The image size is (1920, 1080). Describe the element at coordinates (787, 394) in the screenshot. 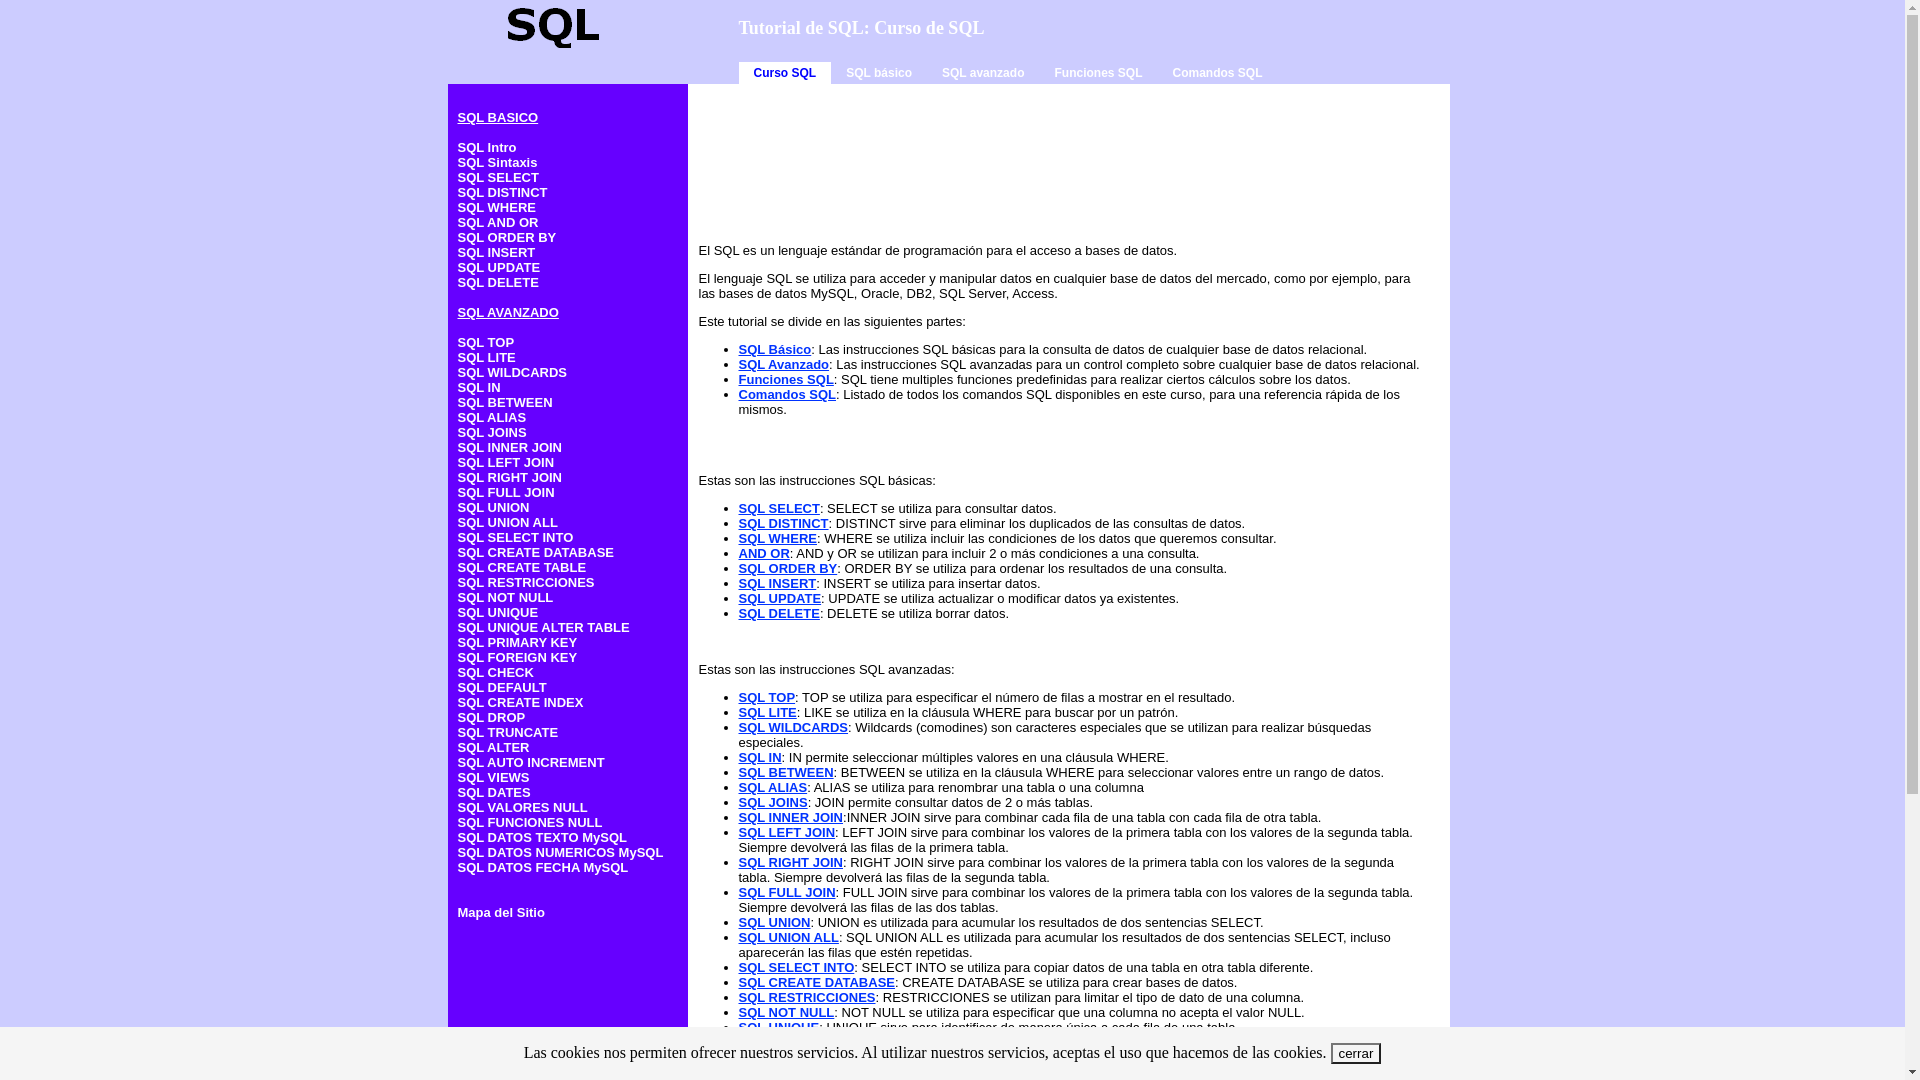

I see `Comandos SQL` at that location.